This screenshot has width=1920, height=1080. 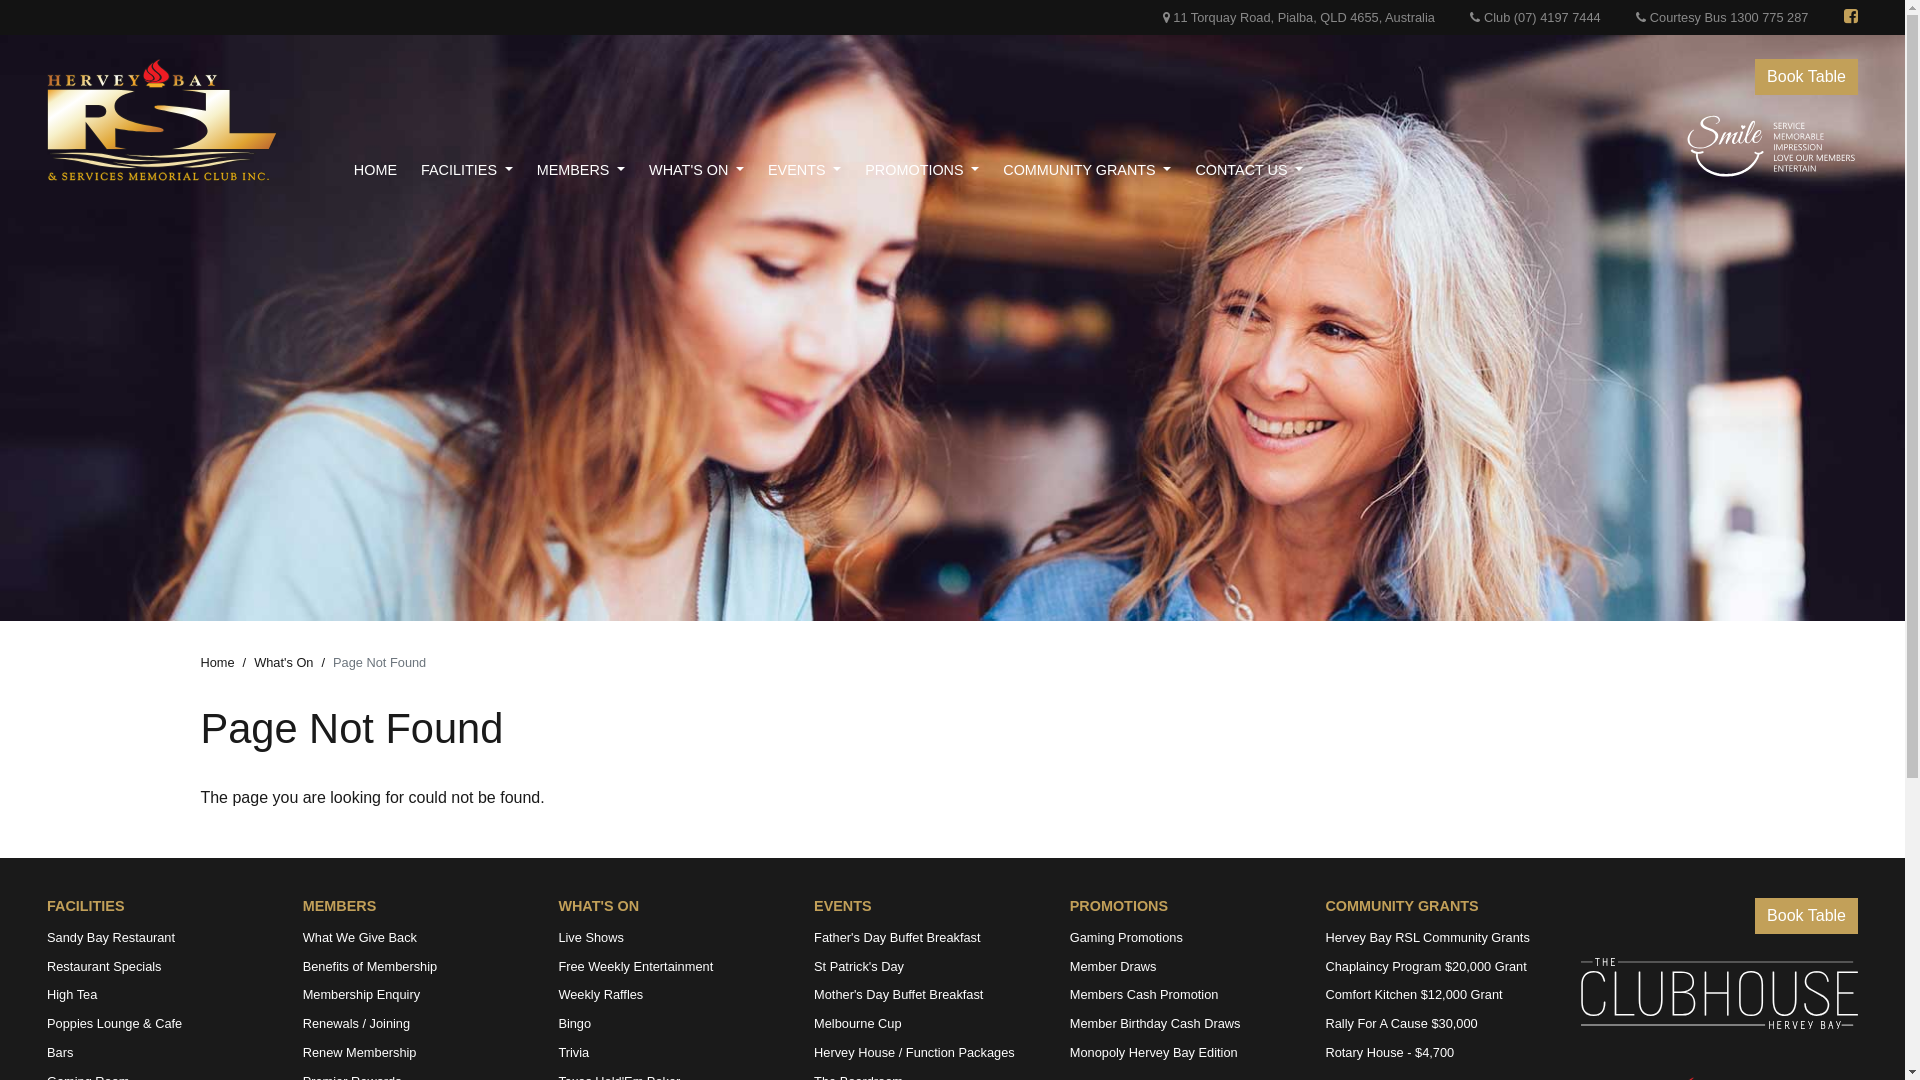 What do you see at coordinates (1438, 966) in the screenshot?
I see `Chaplaincy Program $20,000 Grant` at bounding box center [1438, 966].